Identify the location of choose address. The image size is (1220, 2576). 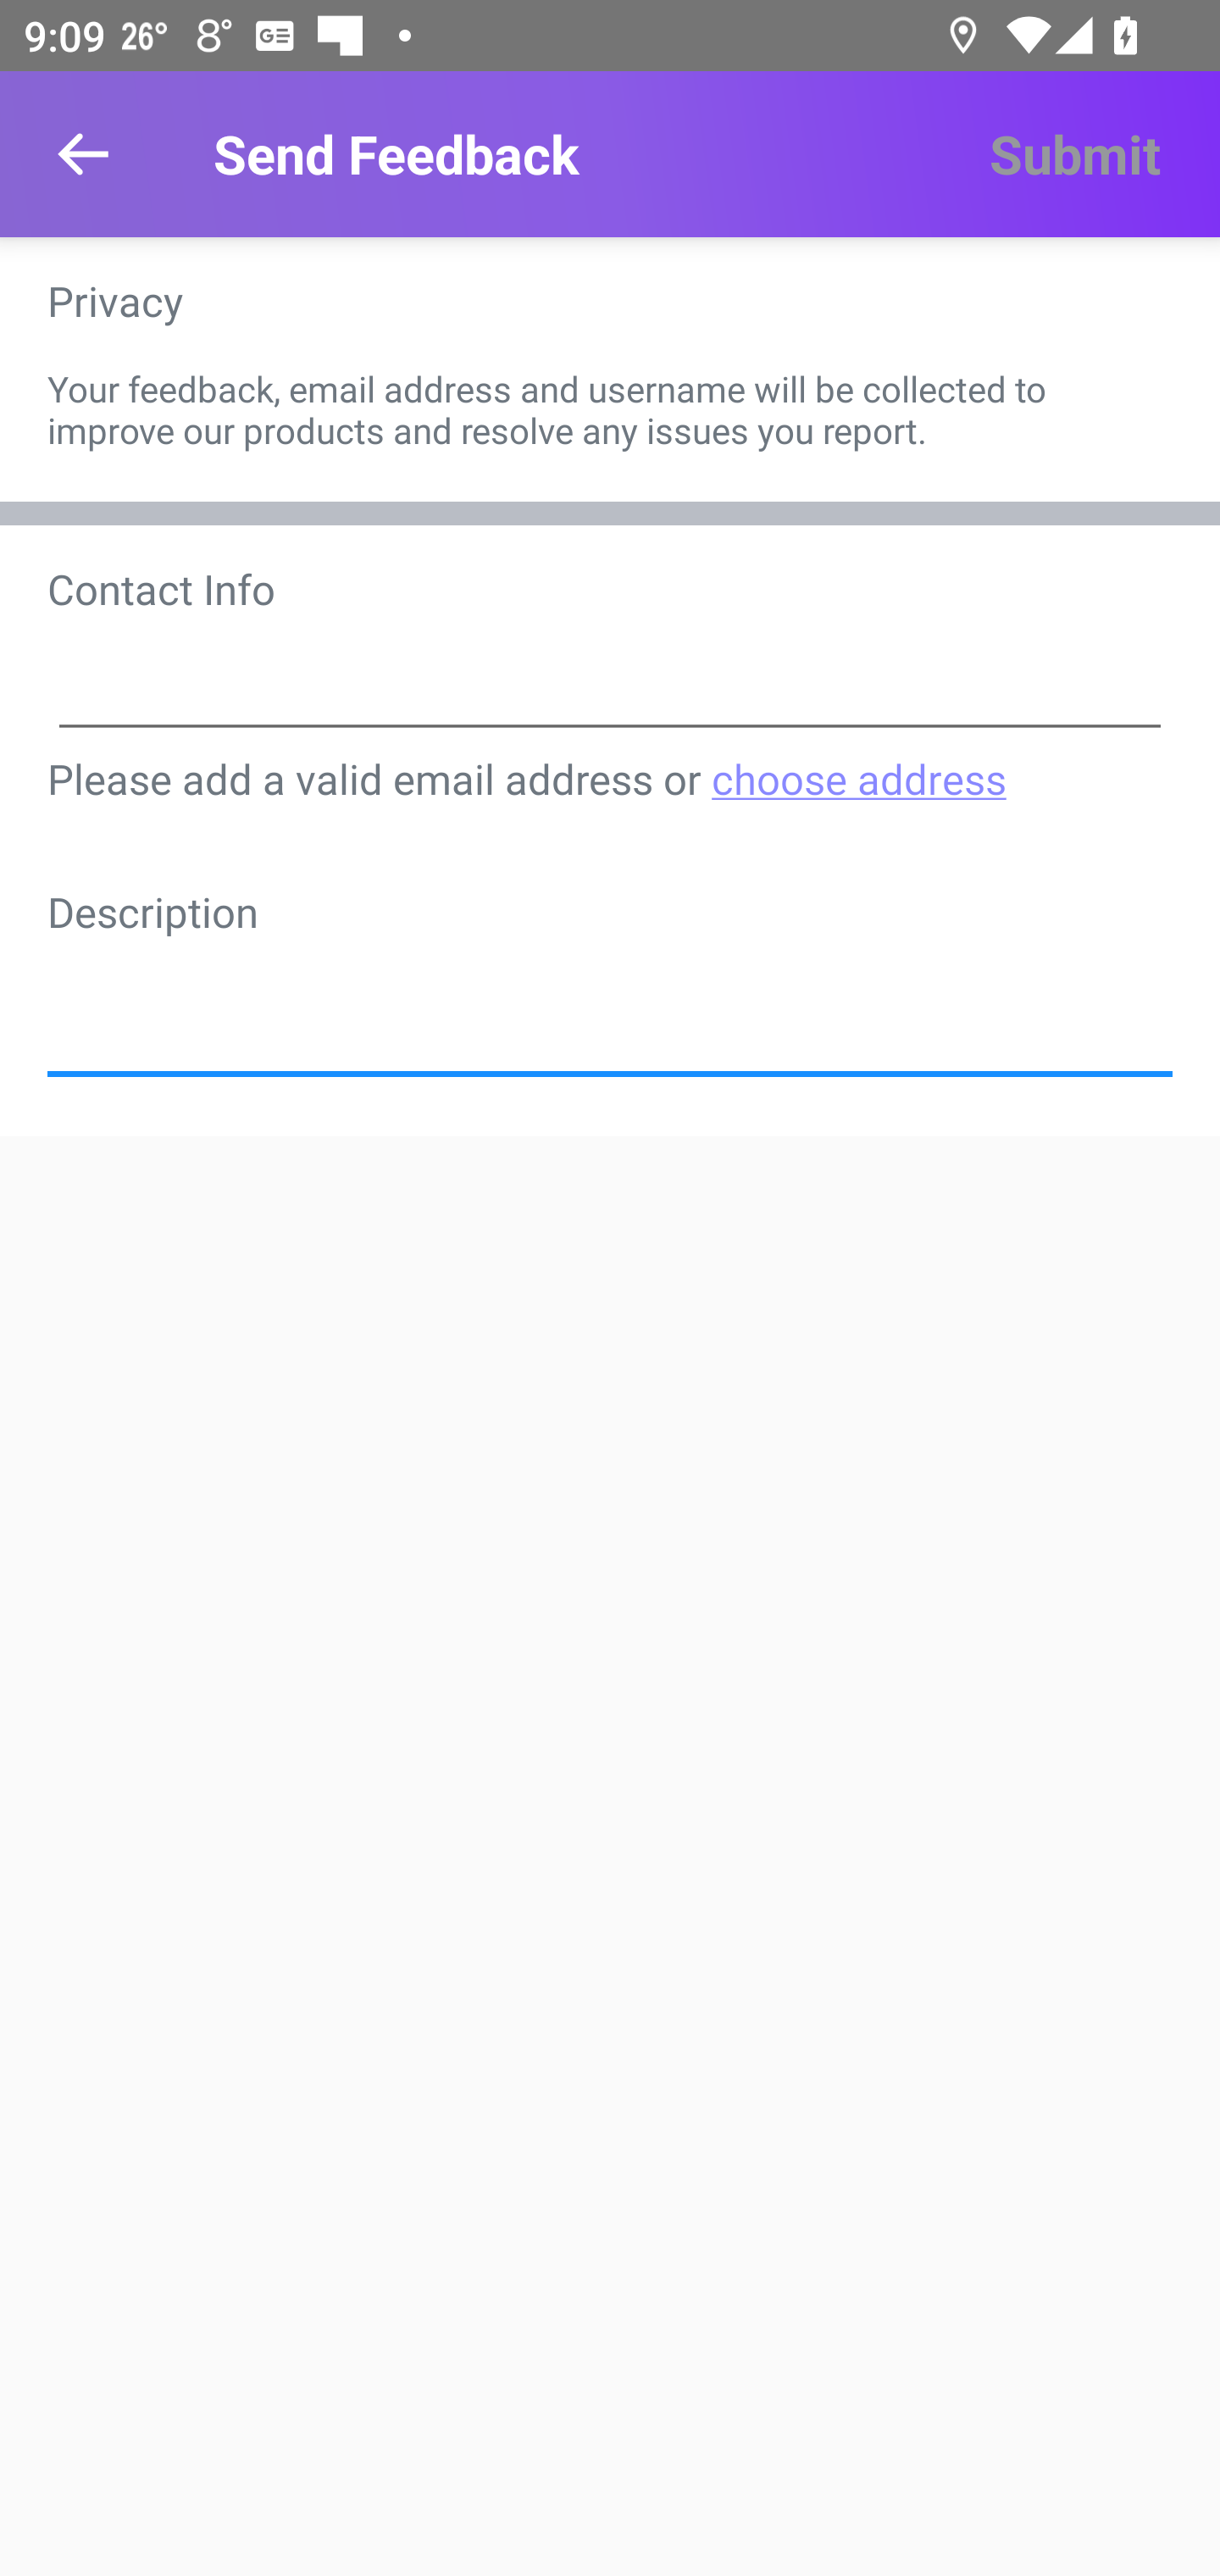
(857, 778).